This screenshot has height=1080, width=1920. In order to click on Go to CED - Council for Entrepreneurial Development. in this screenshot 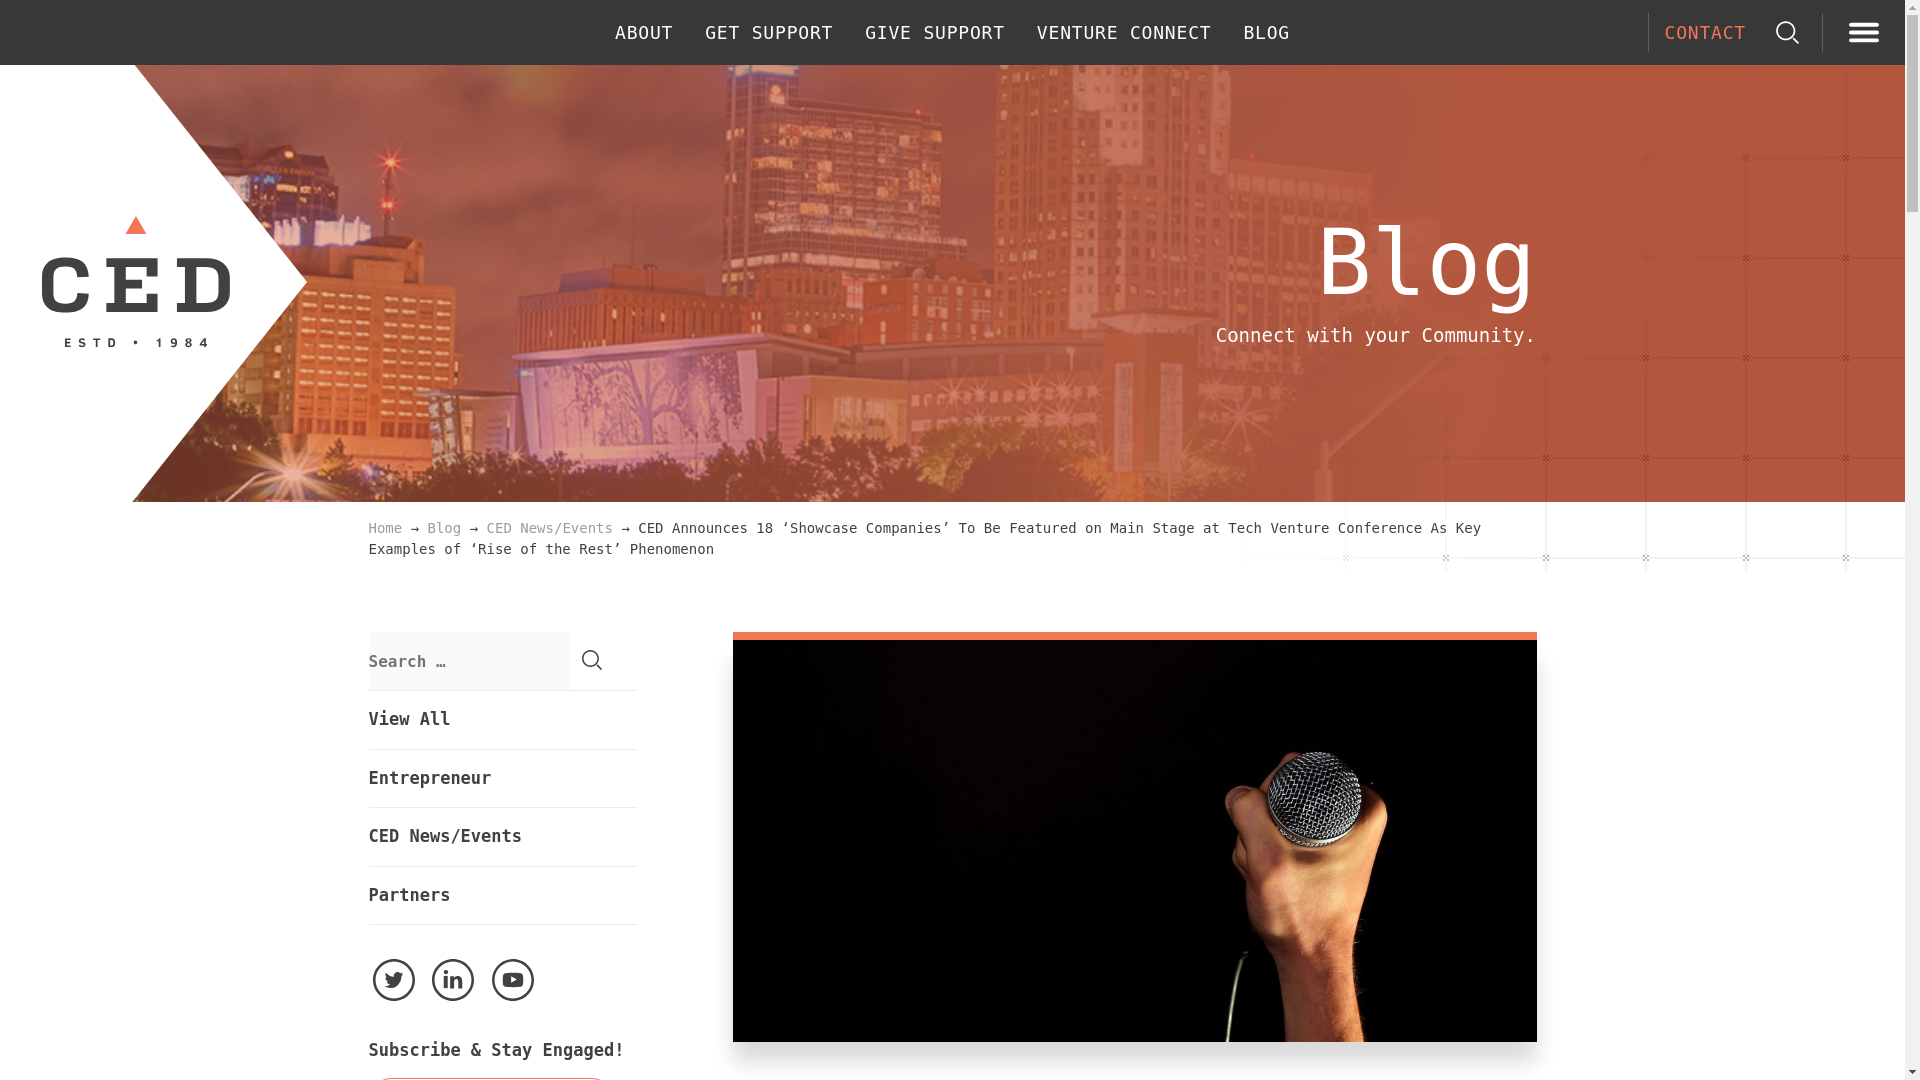, I will do `click(384, 527)`.